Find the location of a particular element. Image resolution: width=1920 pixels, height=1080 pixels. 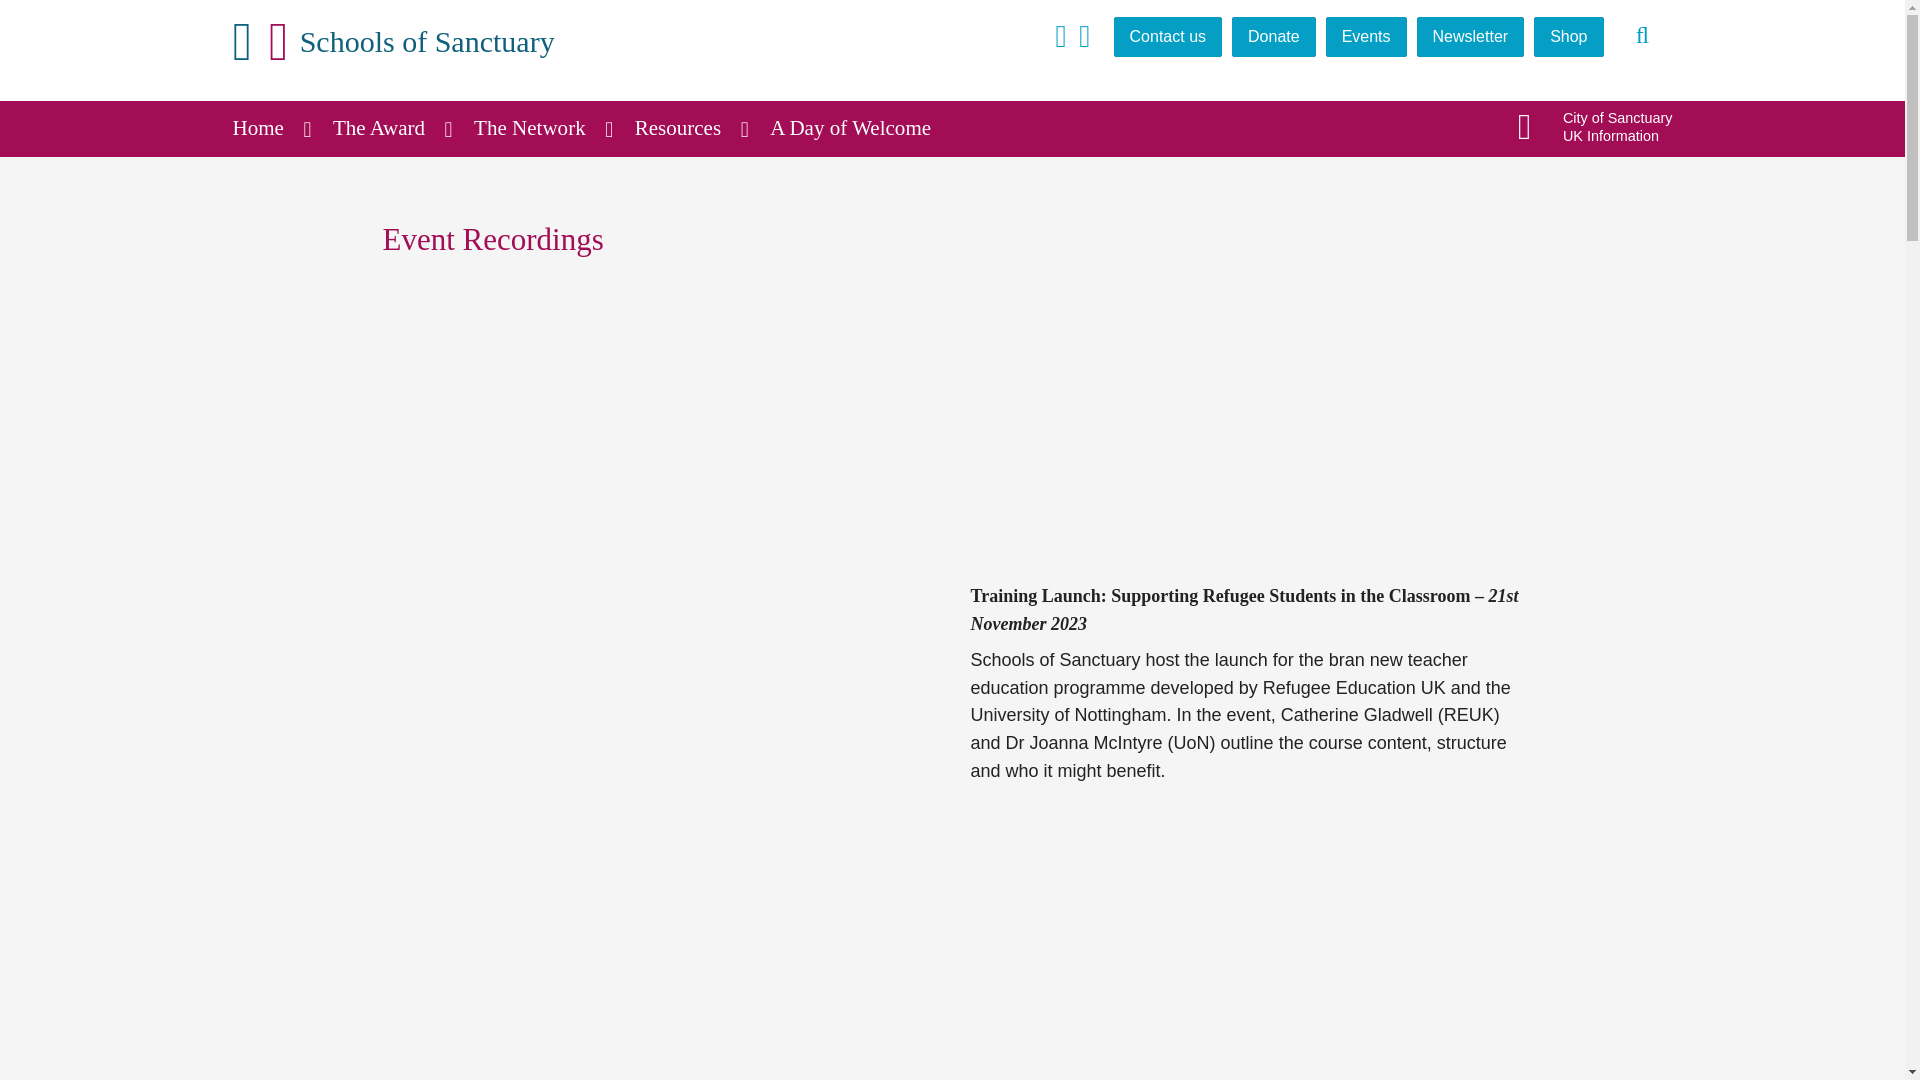

Home is located at coordinates (270, 128).